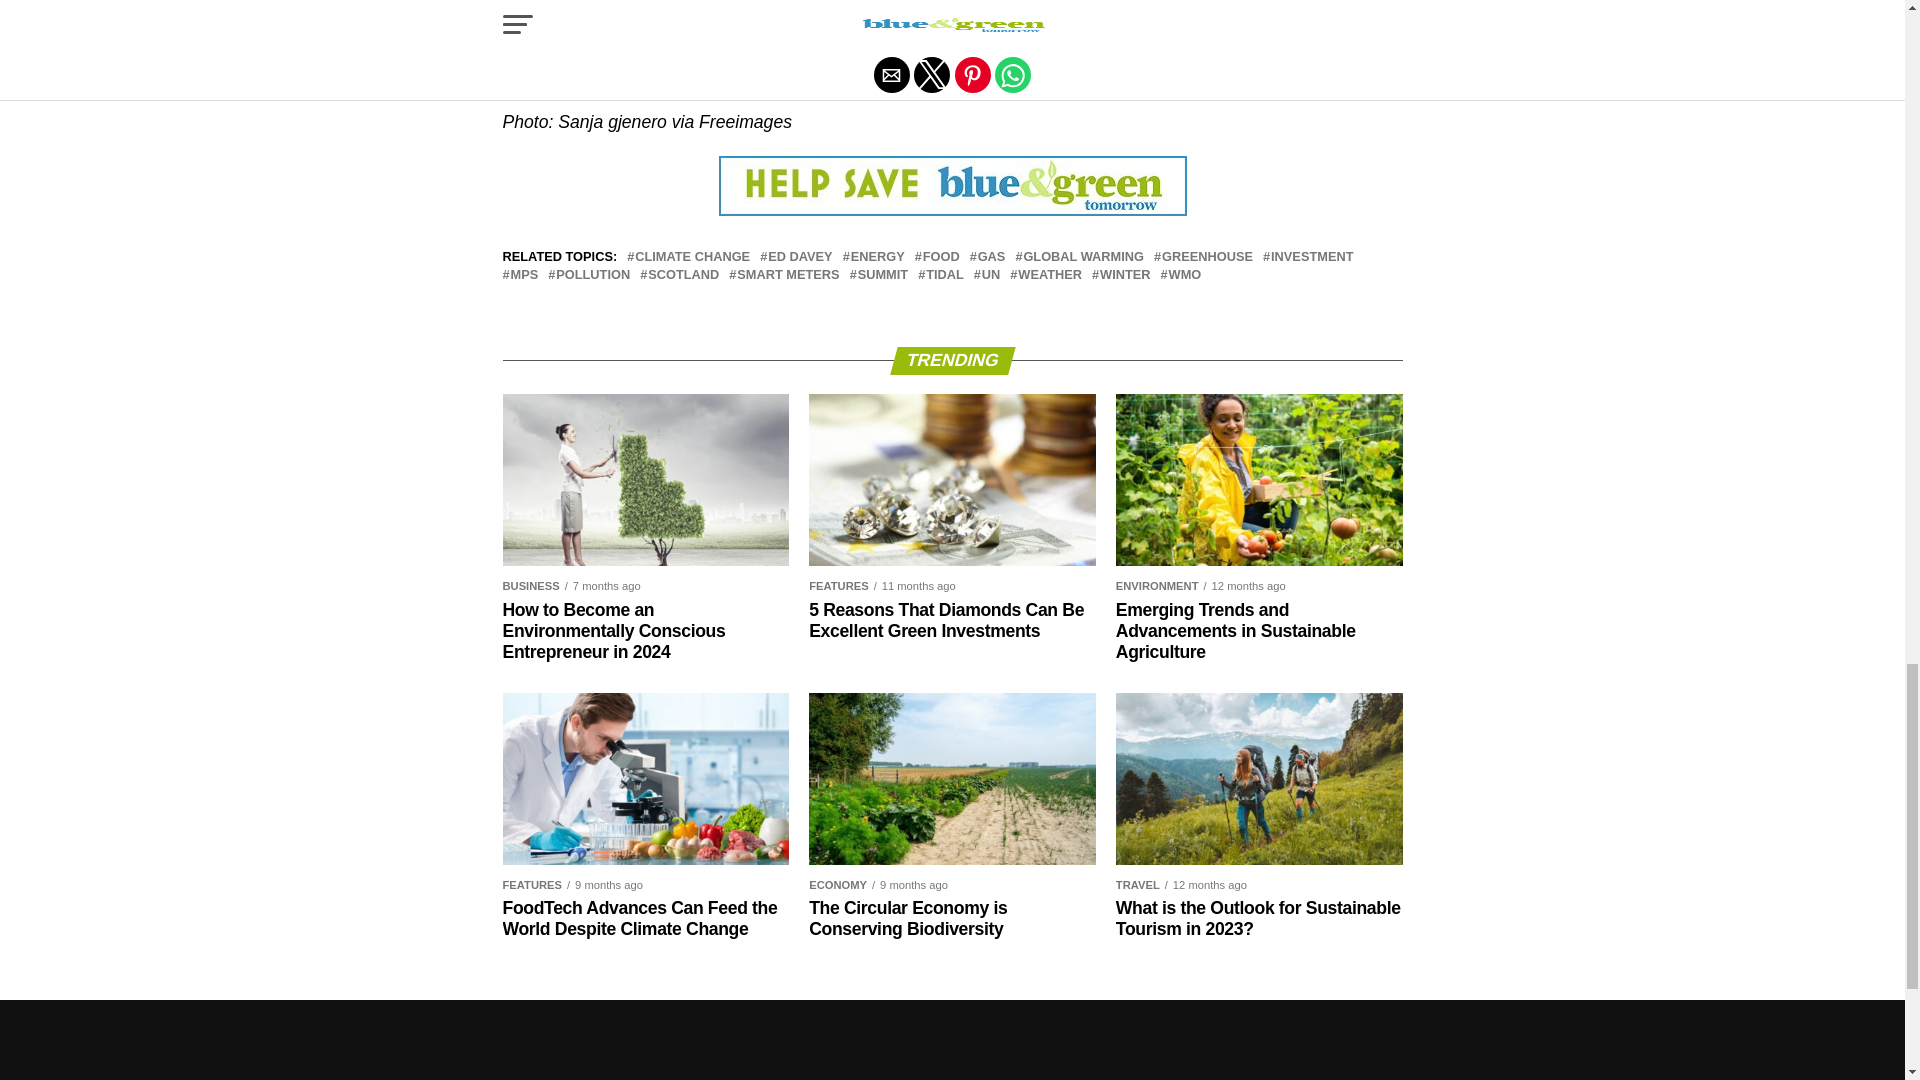 This screenshot has width=1920, height=1080. Describe the element at coordinates (990, 274) in the screenshot. I see `UN` at that location.